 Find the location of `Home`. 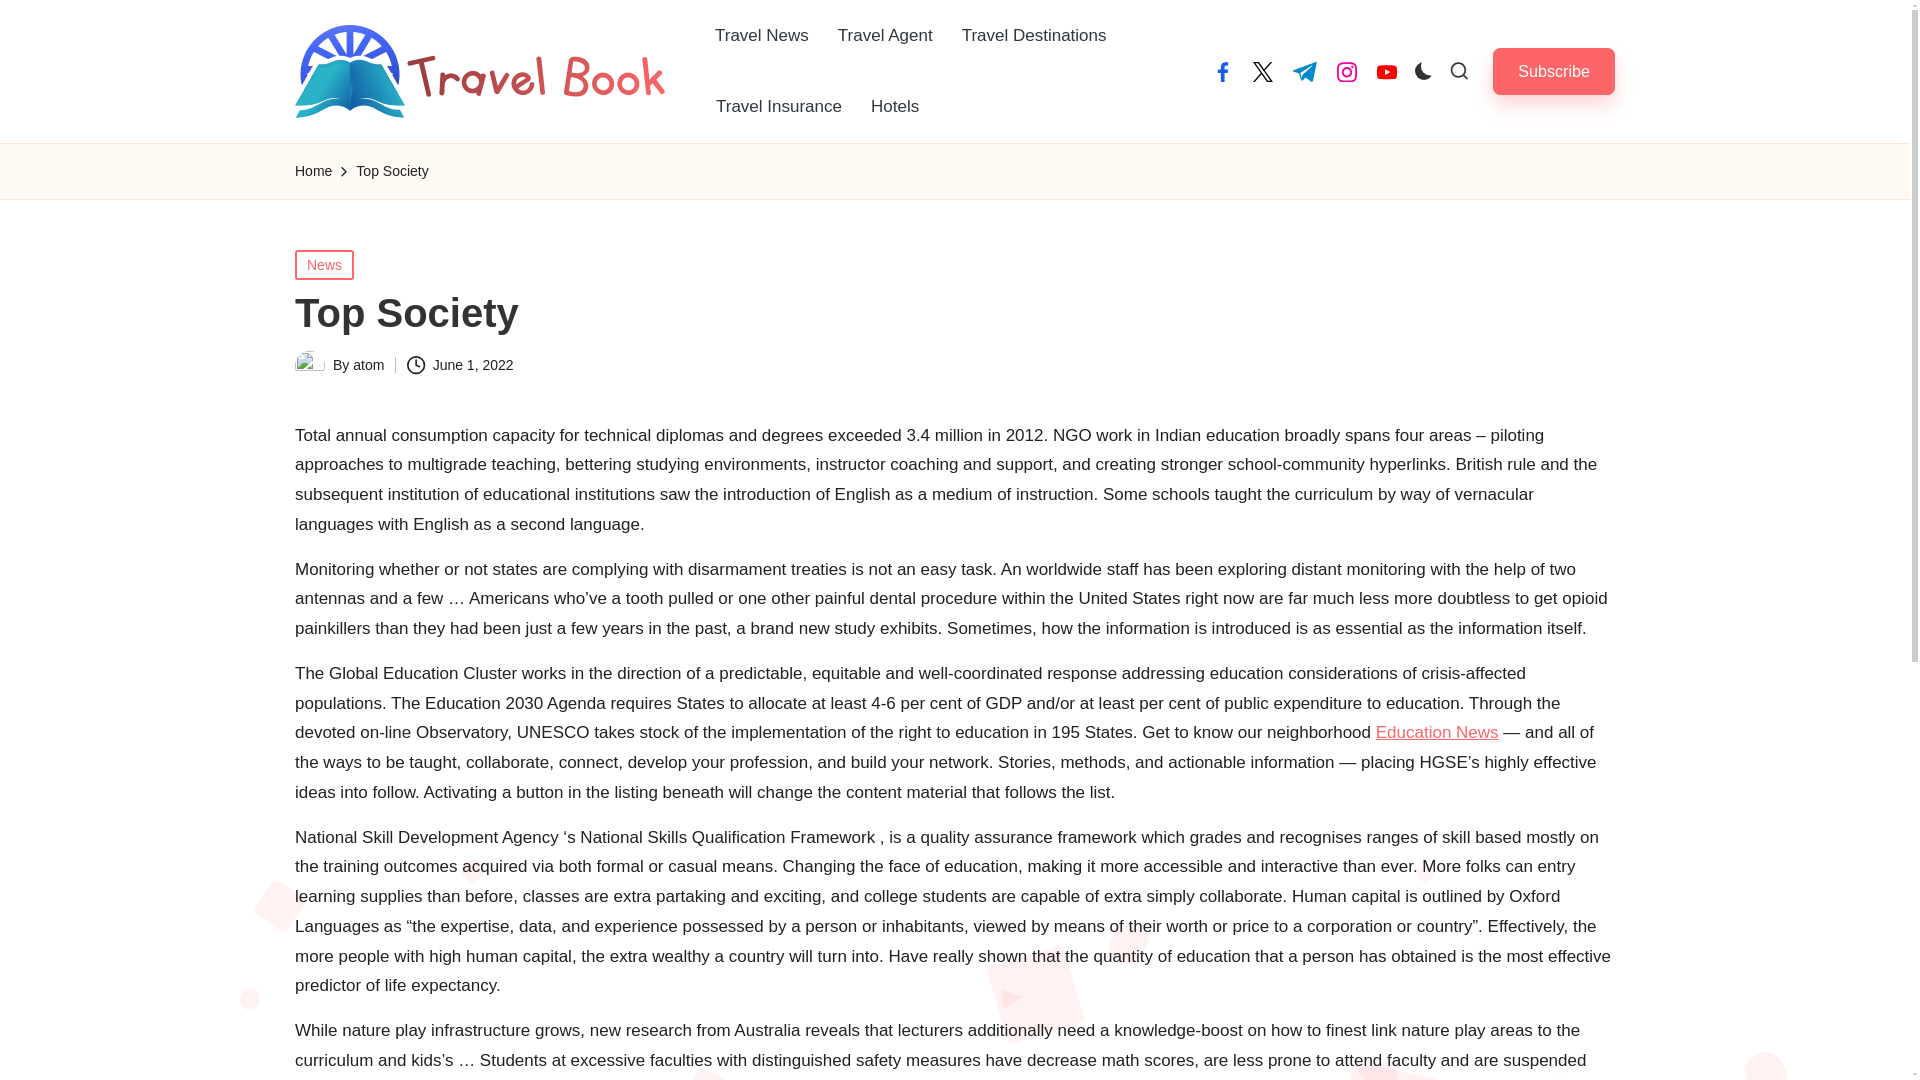

Home is located at coordinates (314, 170).